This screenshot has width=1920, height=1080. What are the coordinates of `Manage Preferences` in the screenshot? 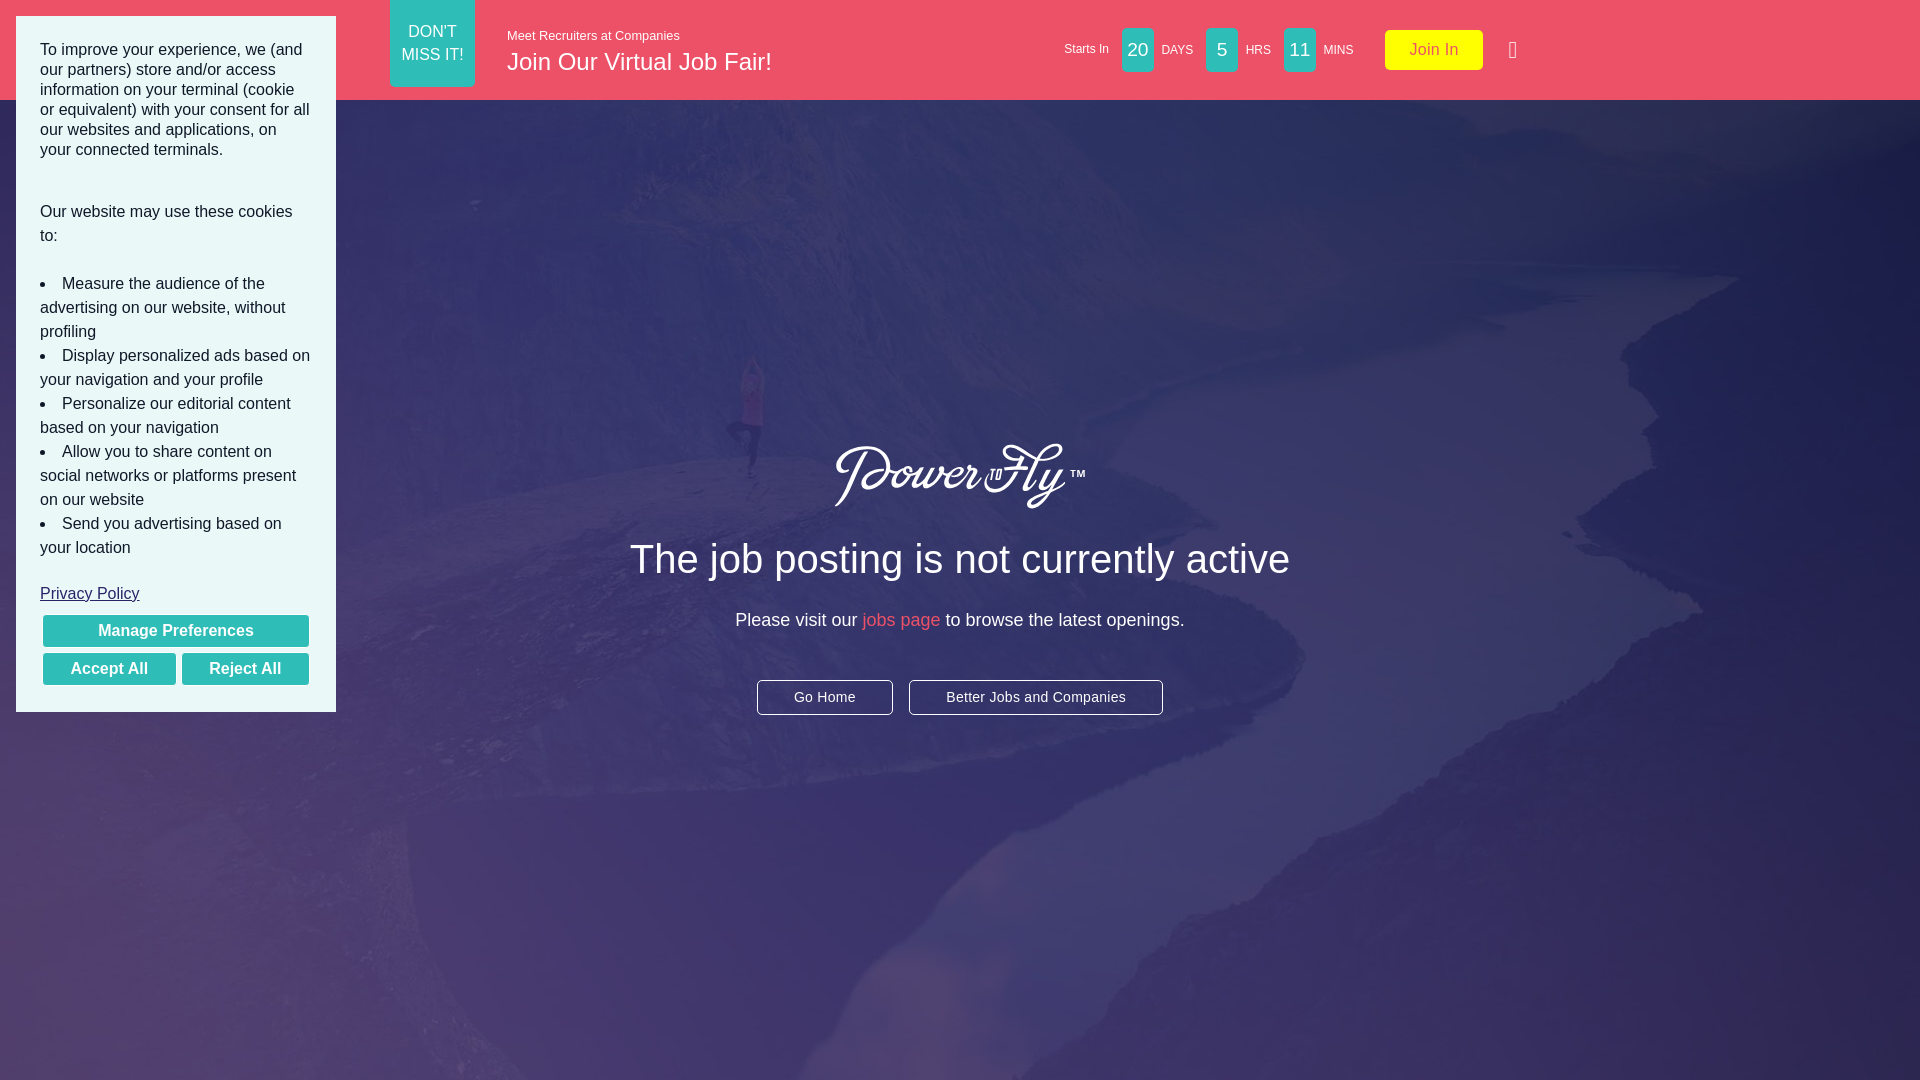 It's located at (176, 631).